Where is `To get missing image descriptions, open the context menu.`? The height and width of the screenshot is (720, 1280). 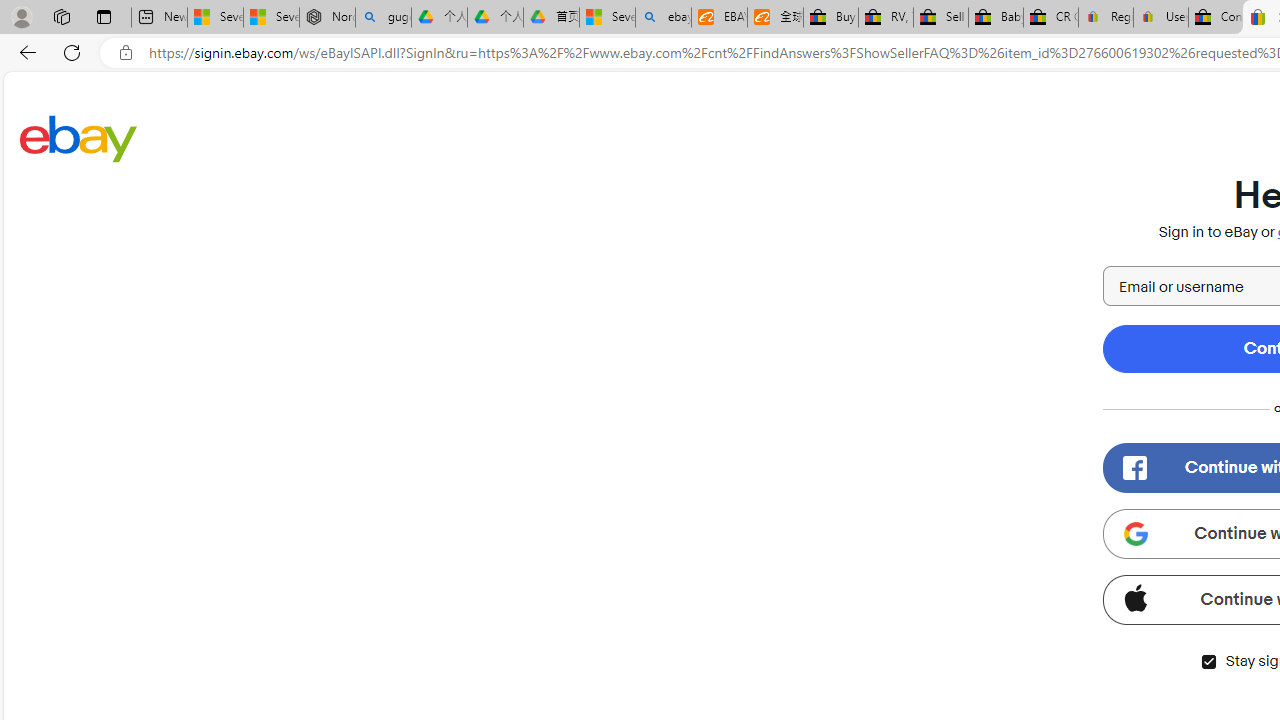 To get missing image descriptions, open the context menu. is located at coordinates (1135, 534).